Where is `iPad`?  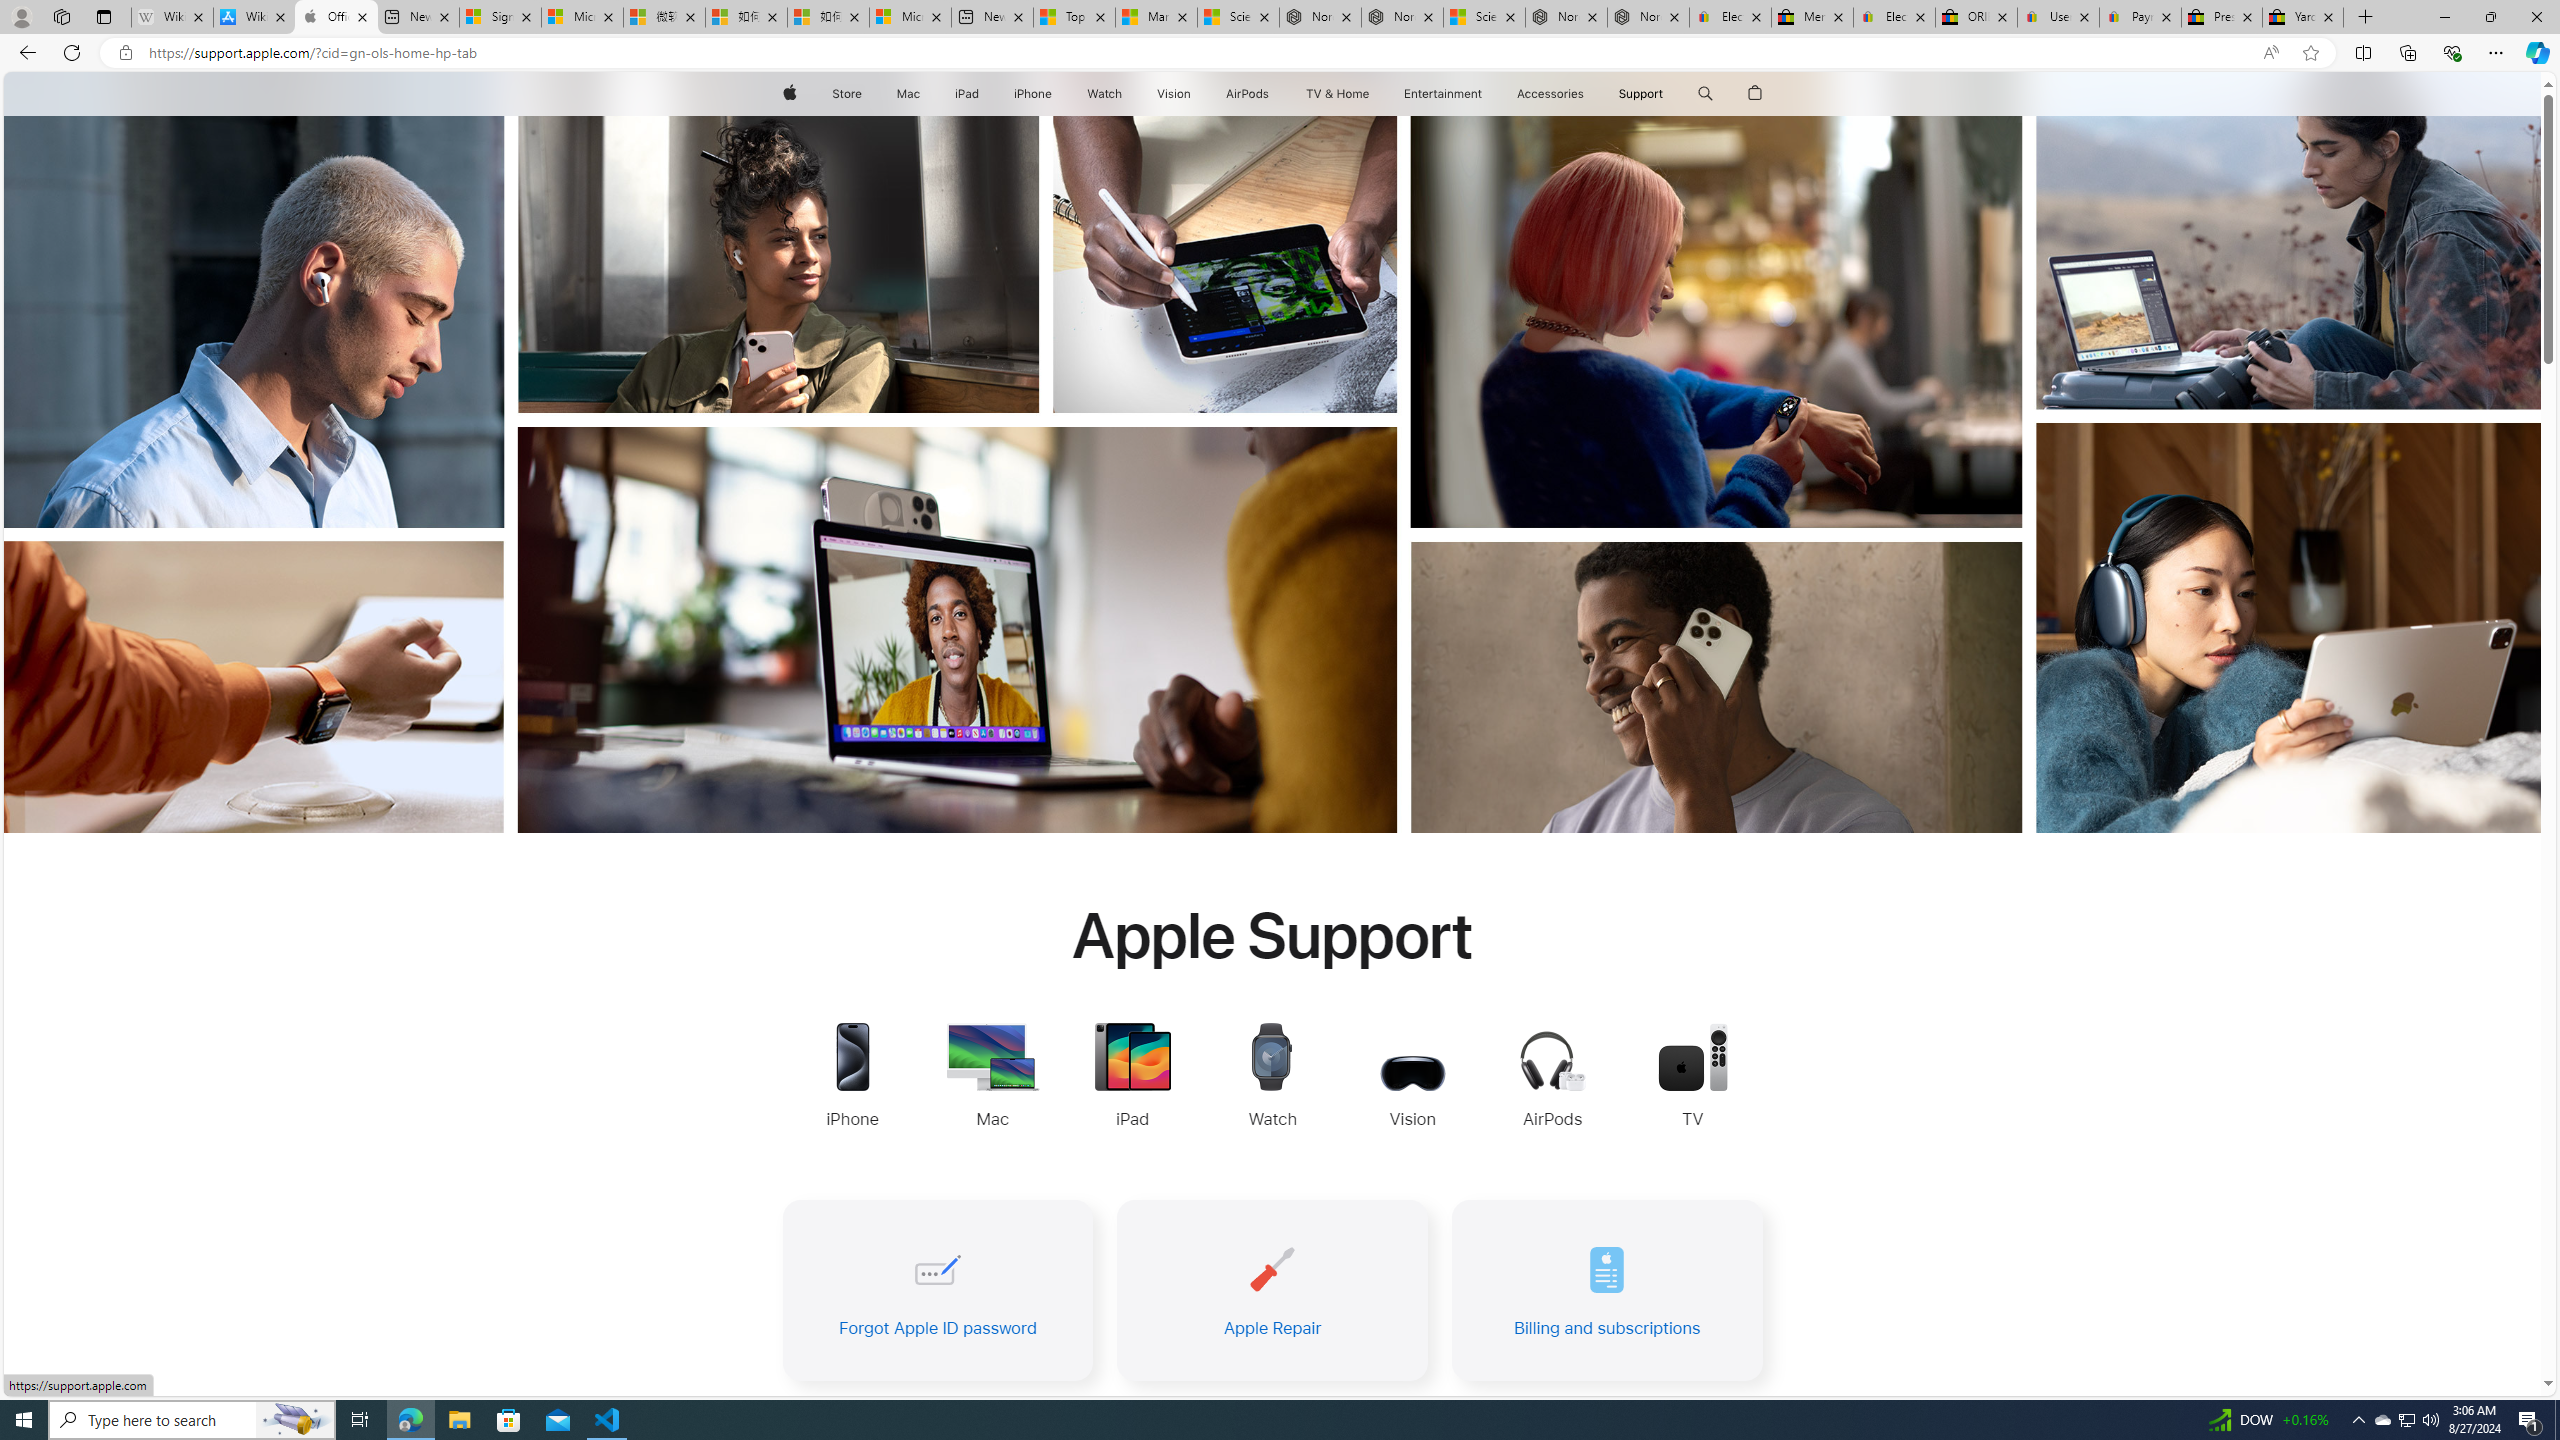
iPad is located at coordinates (968, 94).